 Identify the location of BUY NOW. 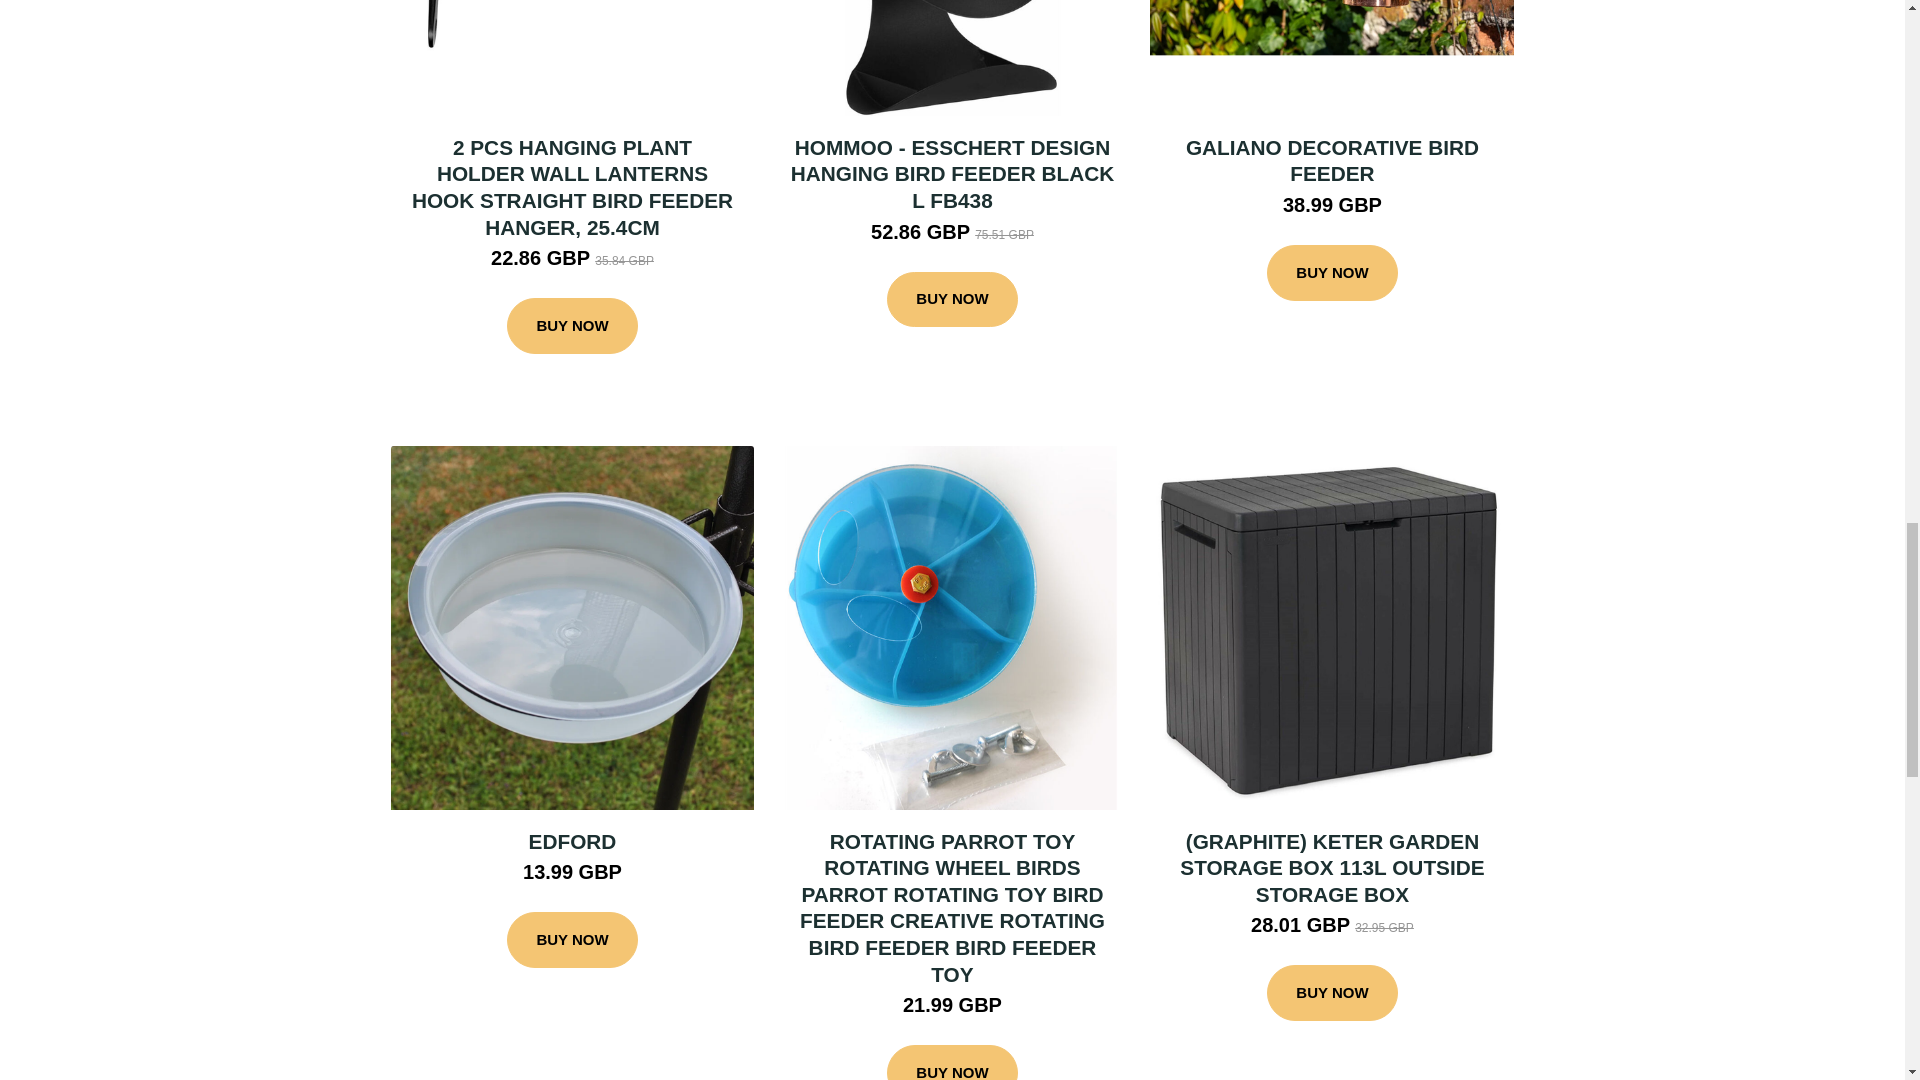
(1332, 273).